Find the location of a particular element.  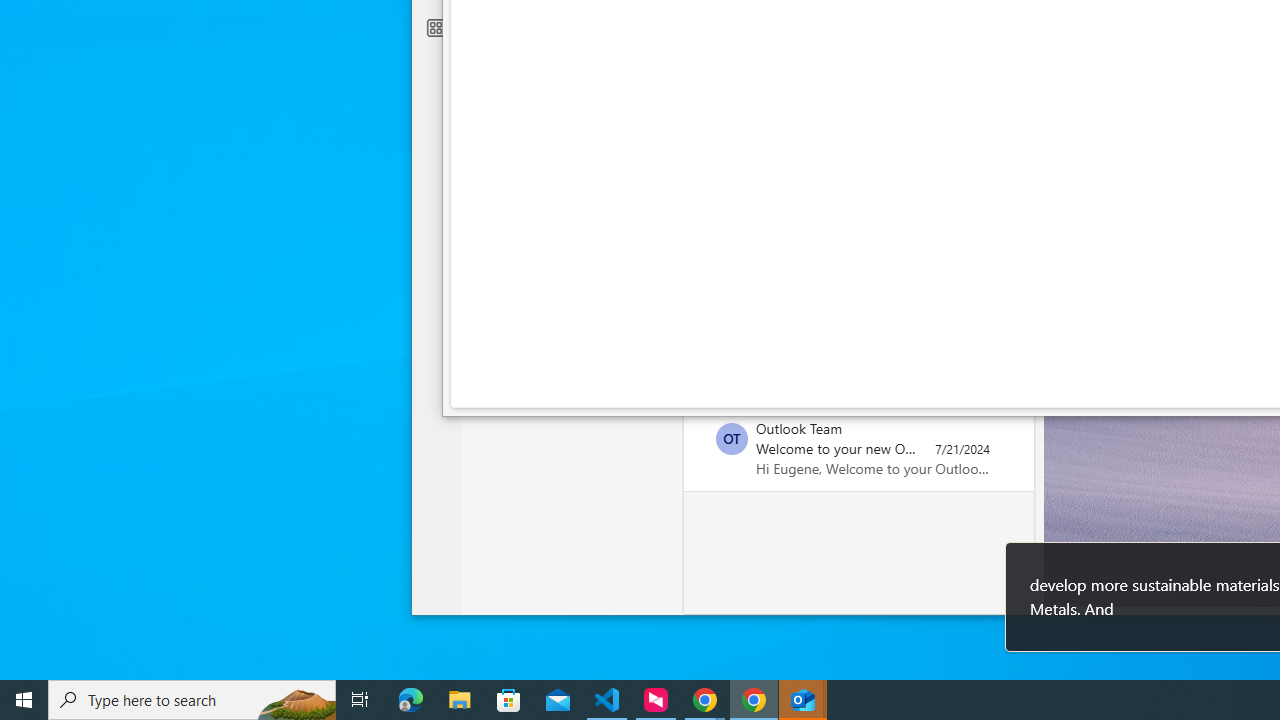

Google Chrome - 3 running windows is located at coordinates (704, 700).